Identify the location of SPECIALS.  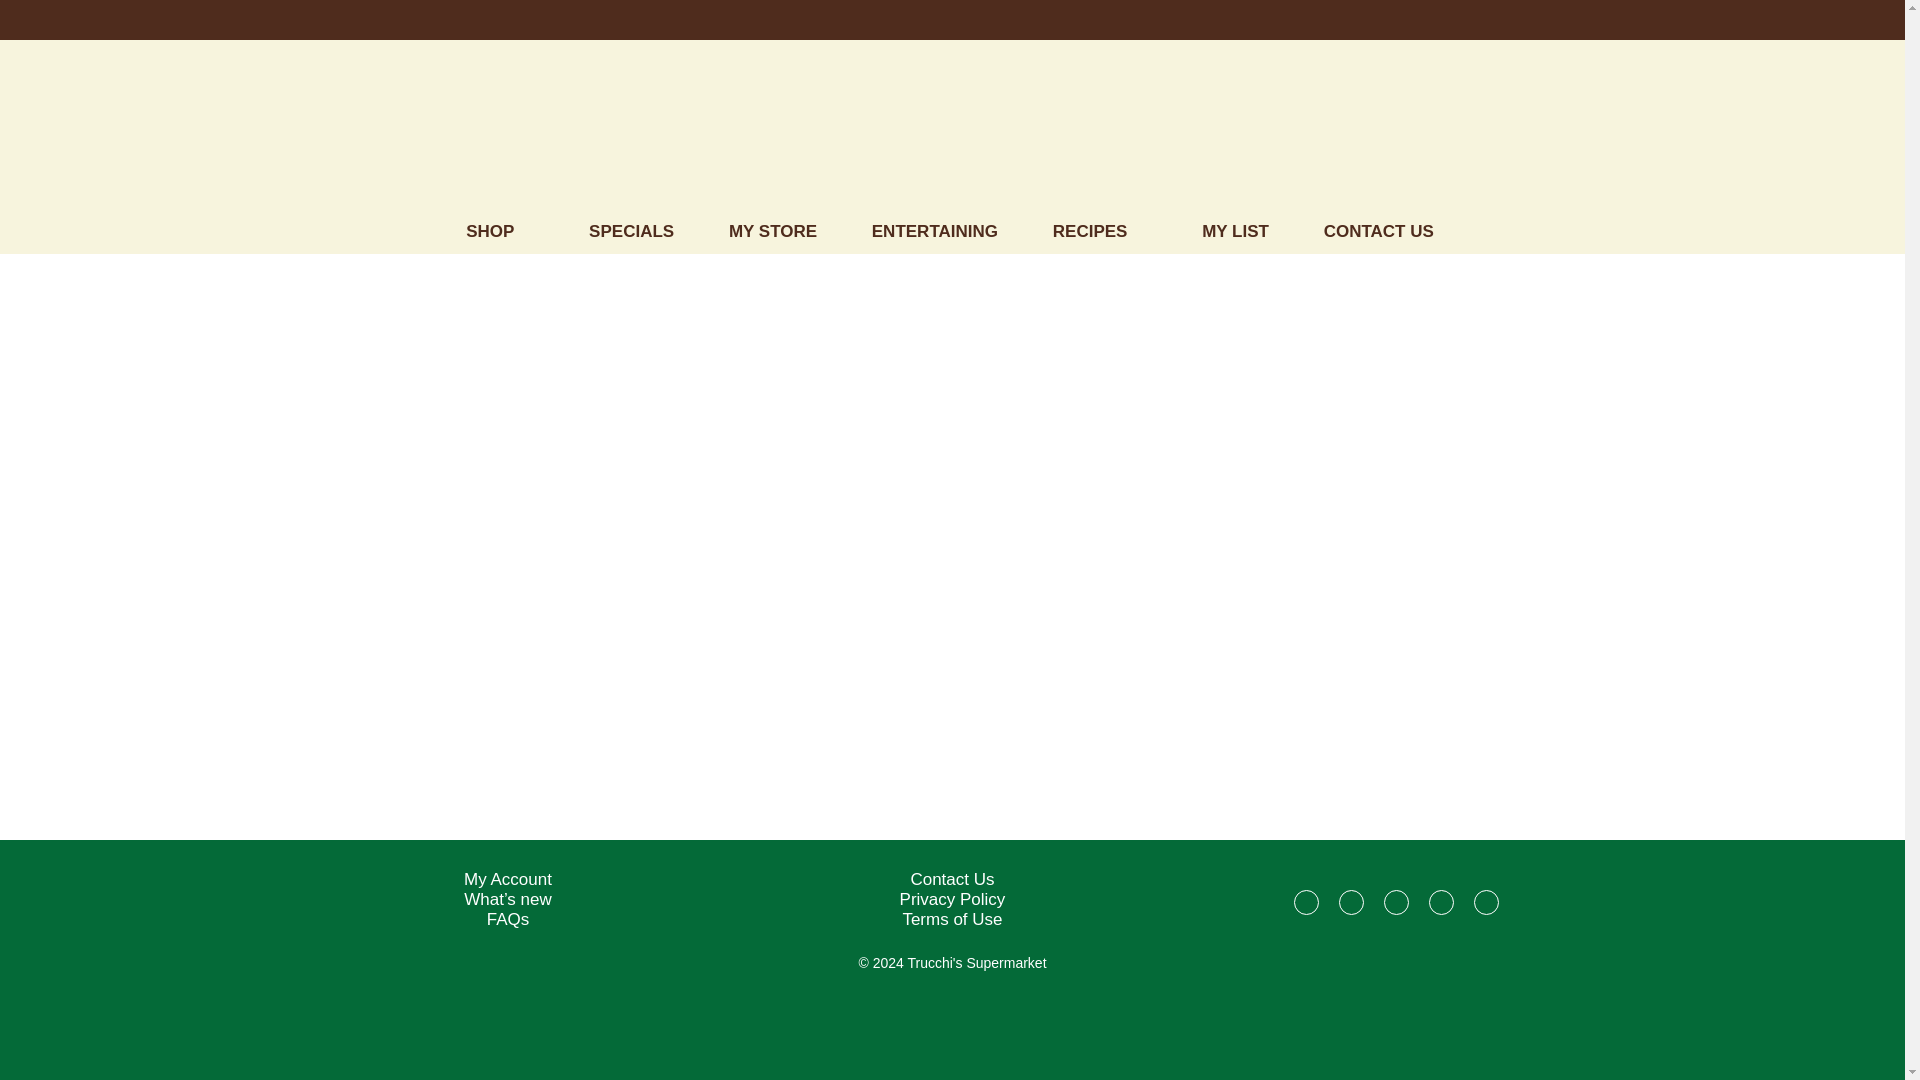
(641, 231).